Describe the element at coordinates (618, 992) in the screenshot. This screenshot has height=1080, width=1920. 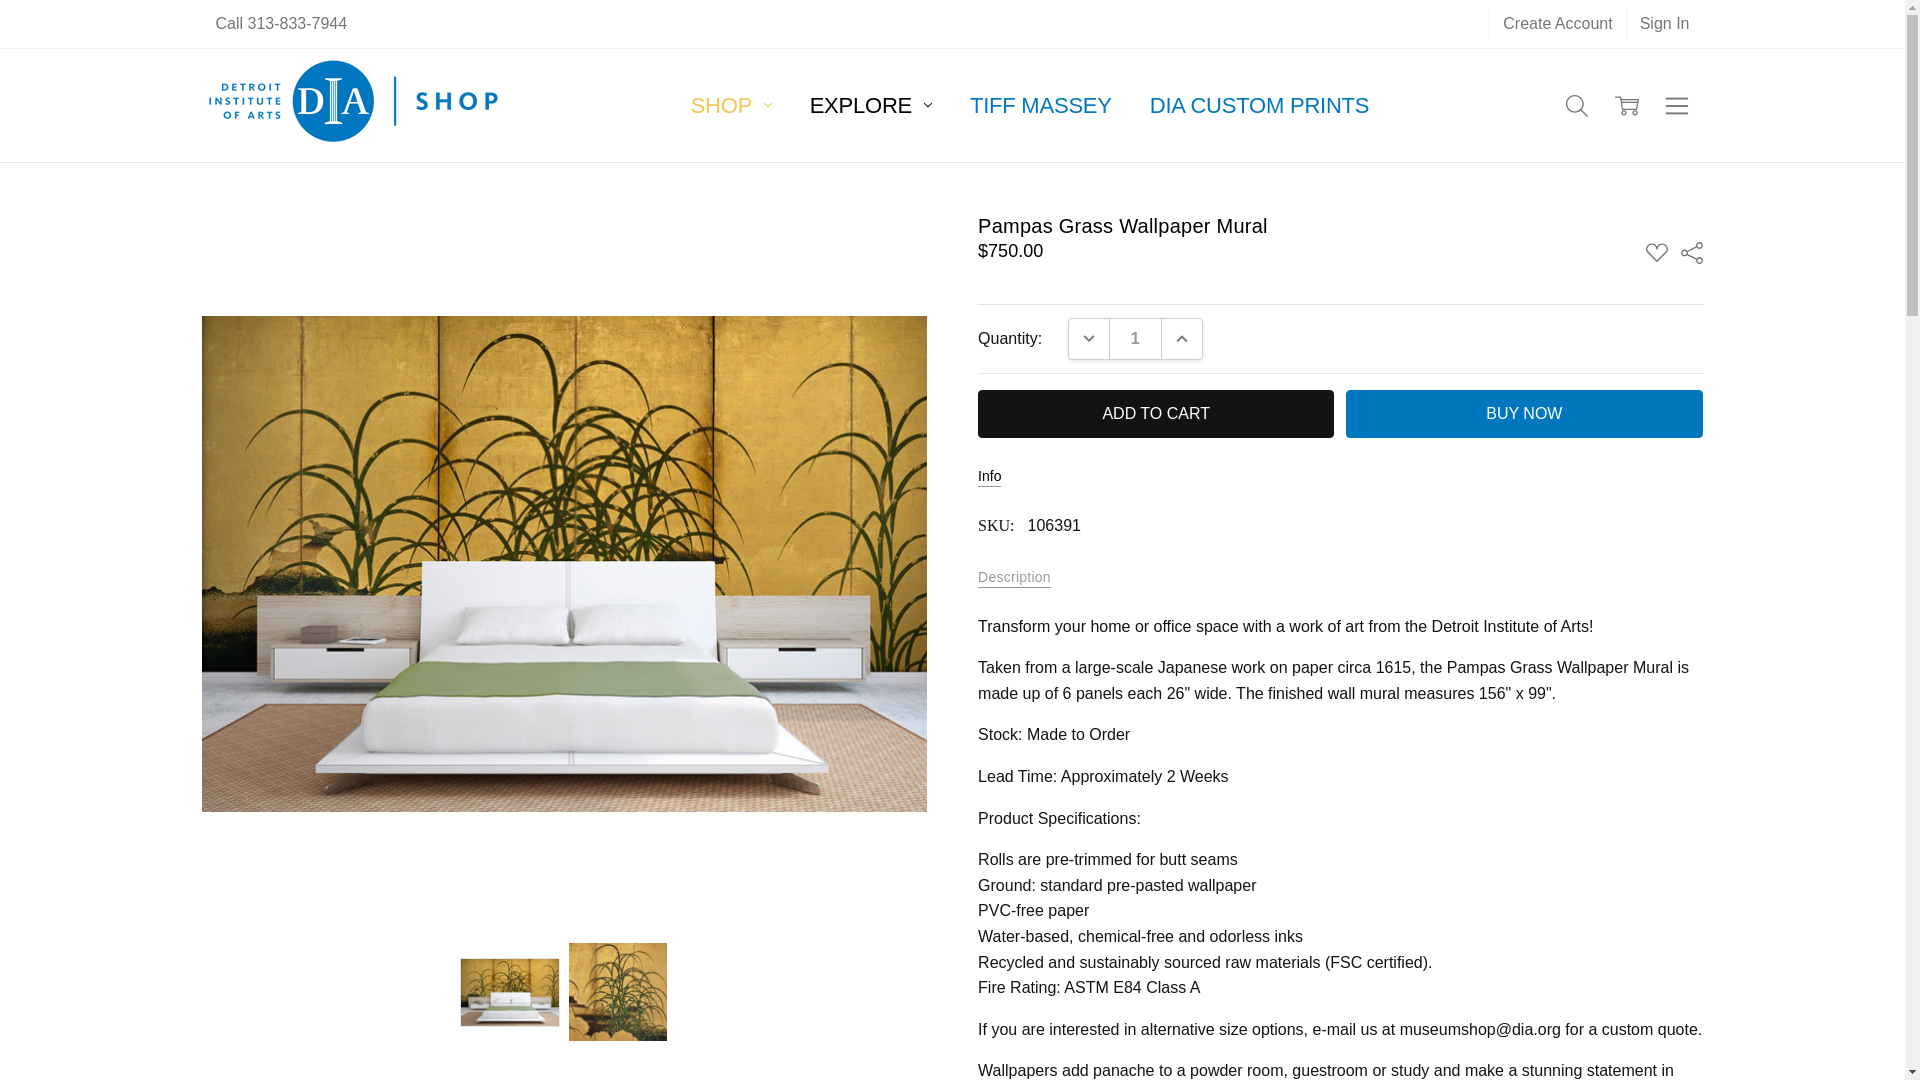
I see `Pampas Grass Wallpaper Mural` at that location.